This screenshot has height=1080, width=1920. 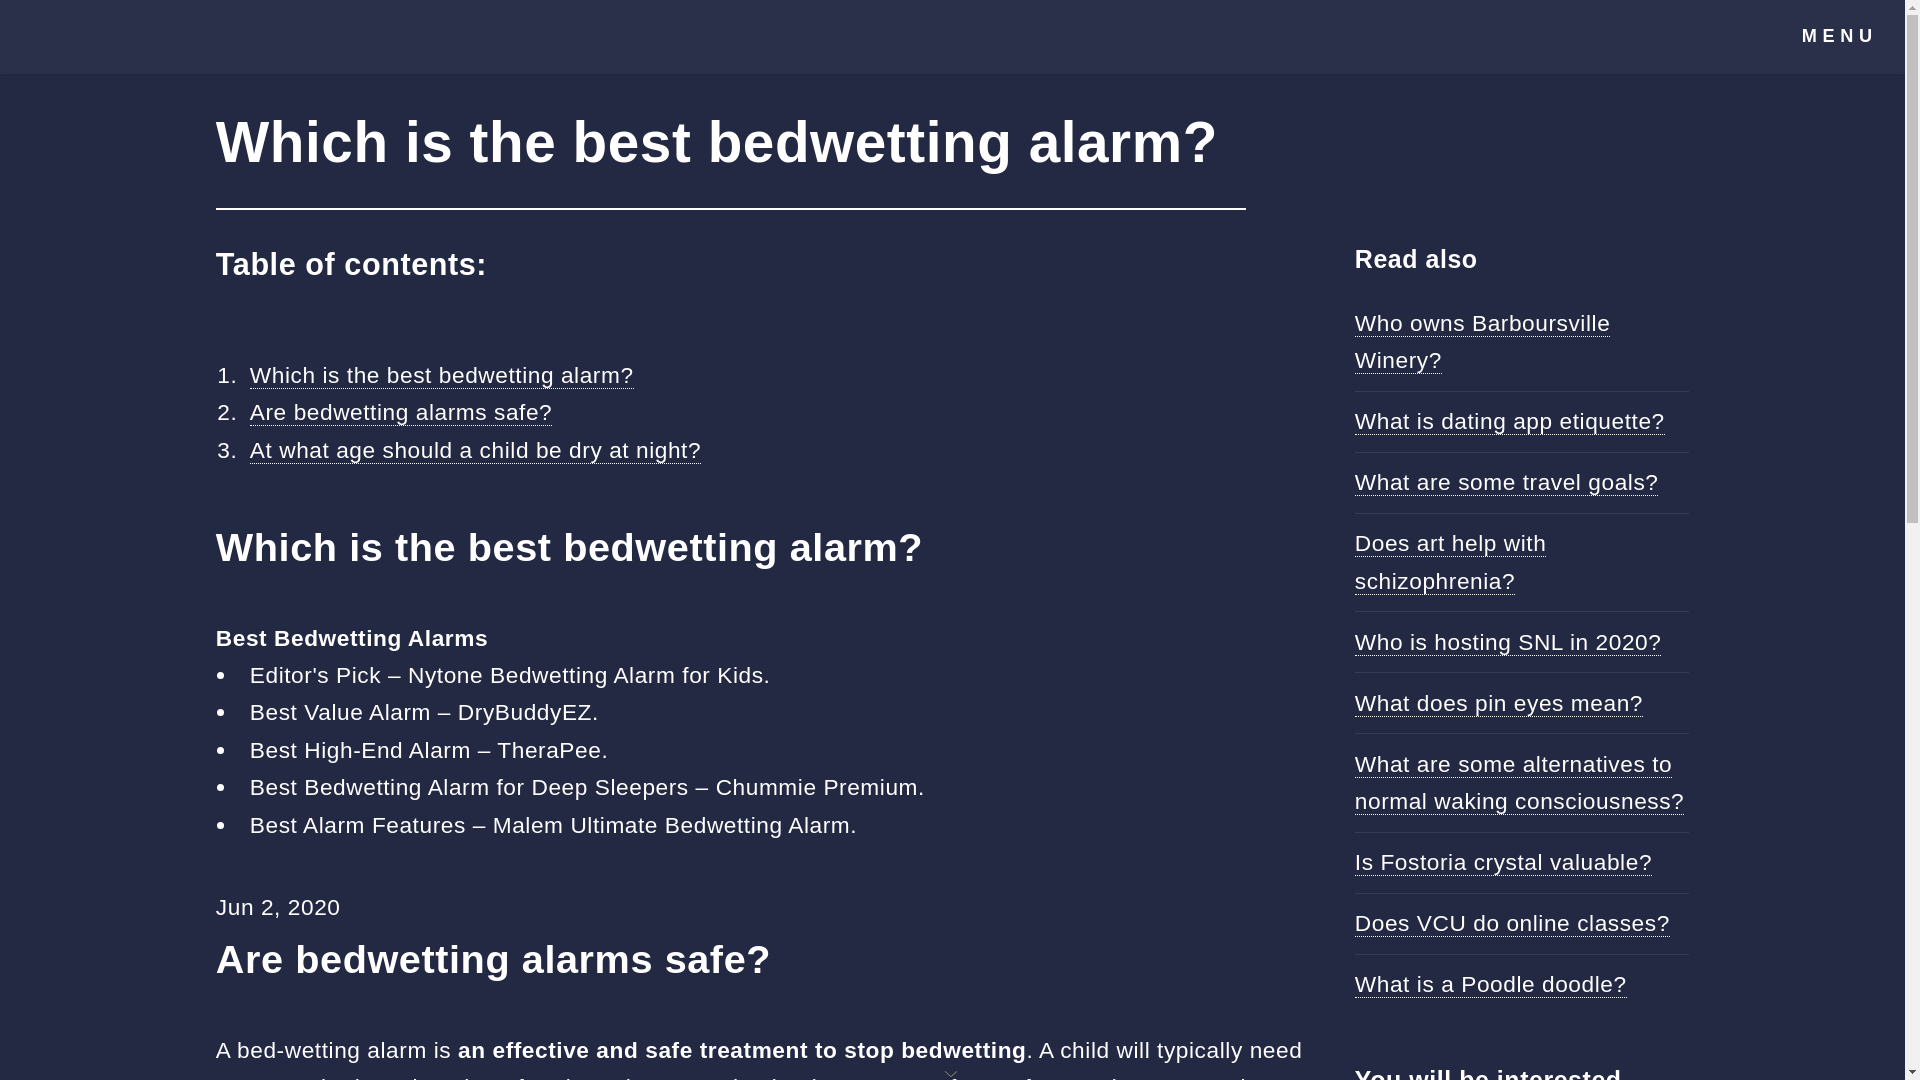 I want to click on Who owns Barboursville Winery?, so click(x=1482, y=341).